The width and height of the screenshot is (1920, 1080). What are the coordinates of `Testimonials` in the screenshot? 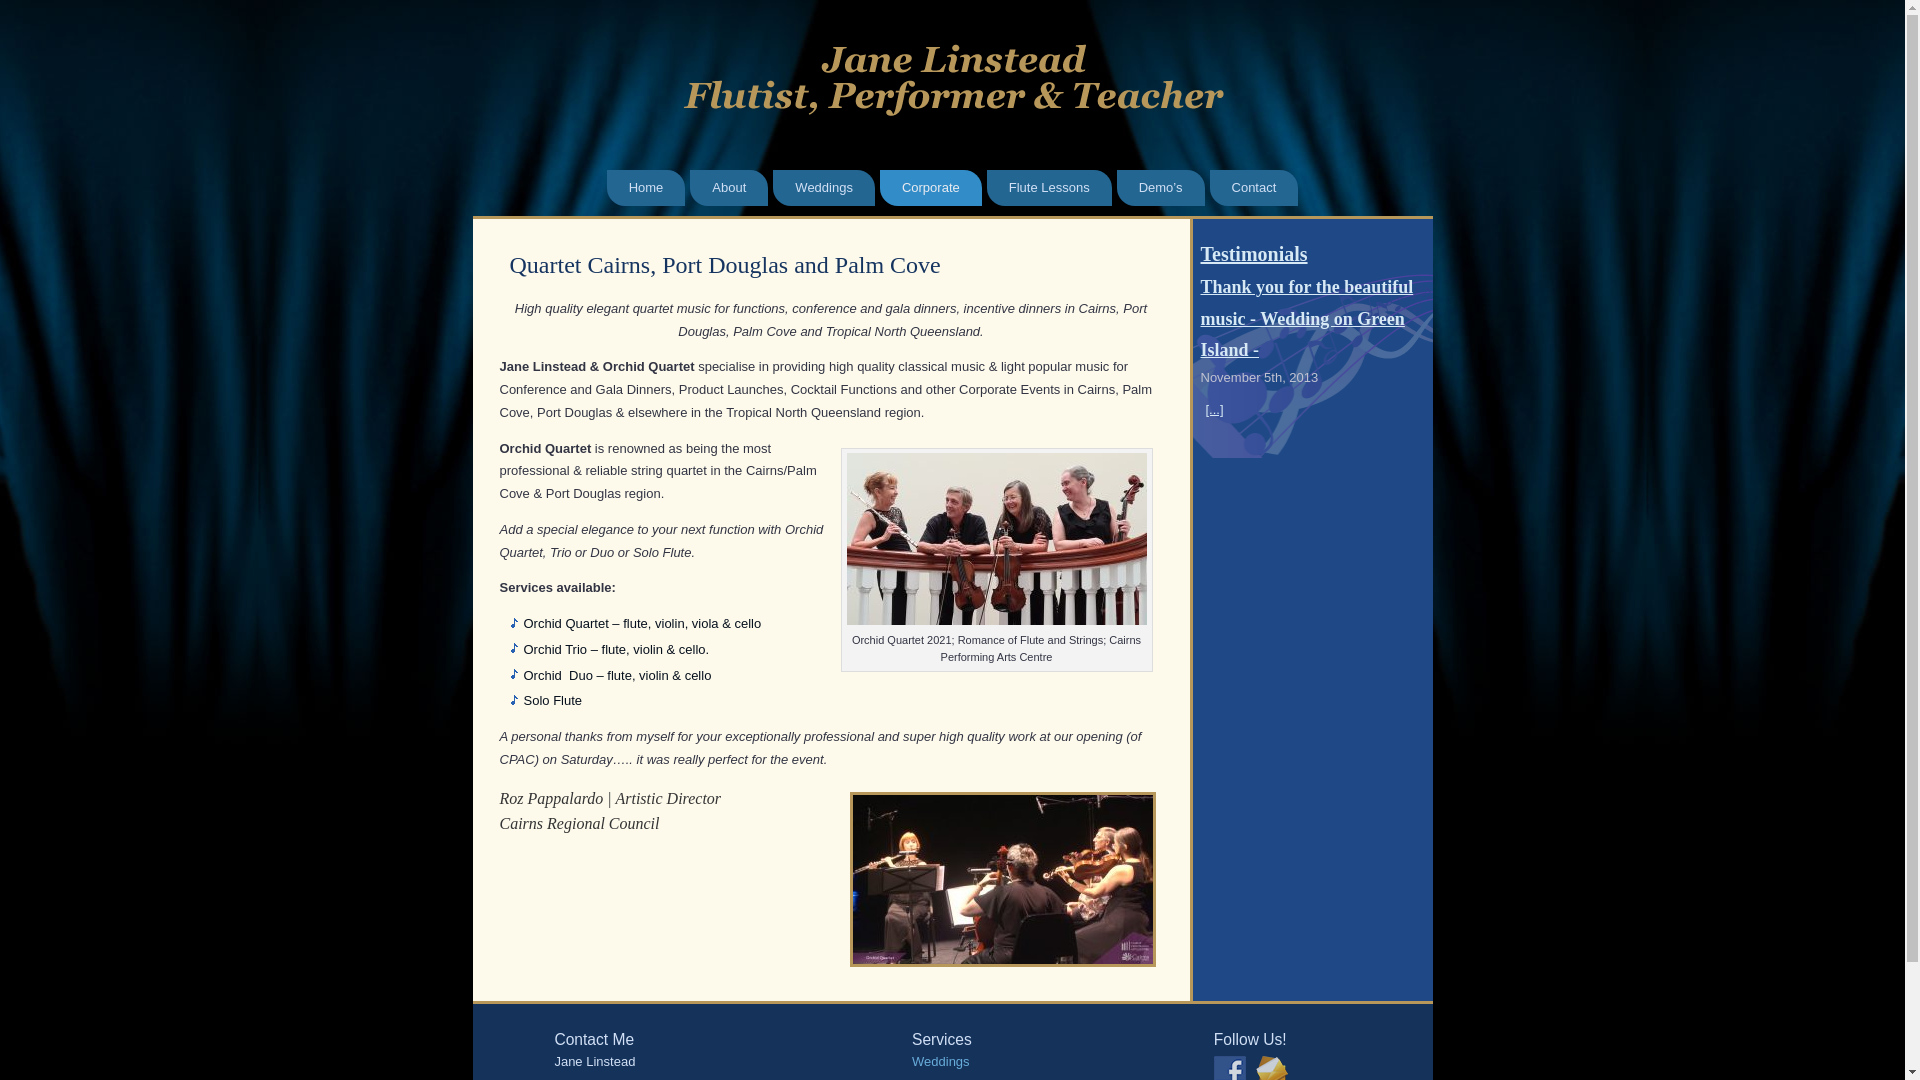 It's located at (1254, 254).